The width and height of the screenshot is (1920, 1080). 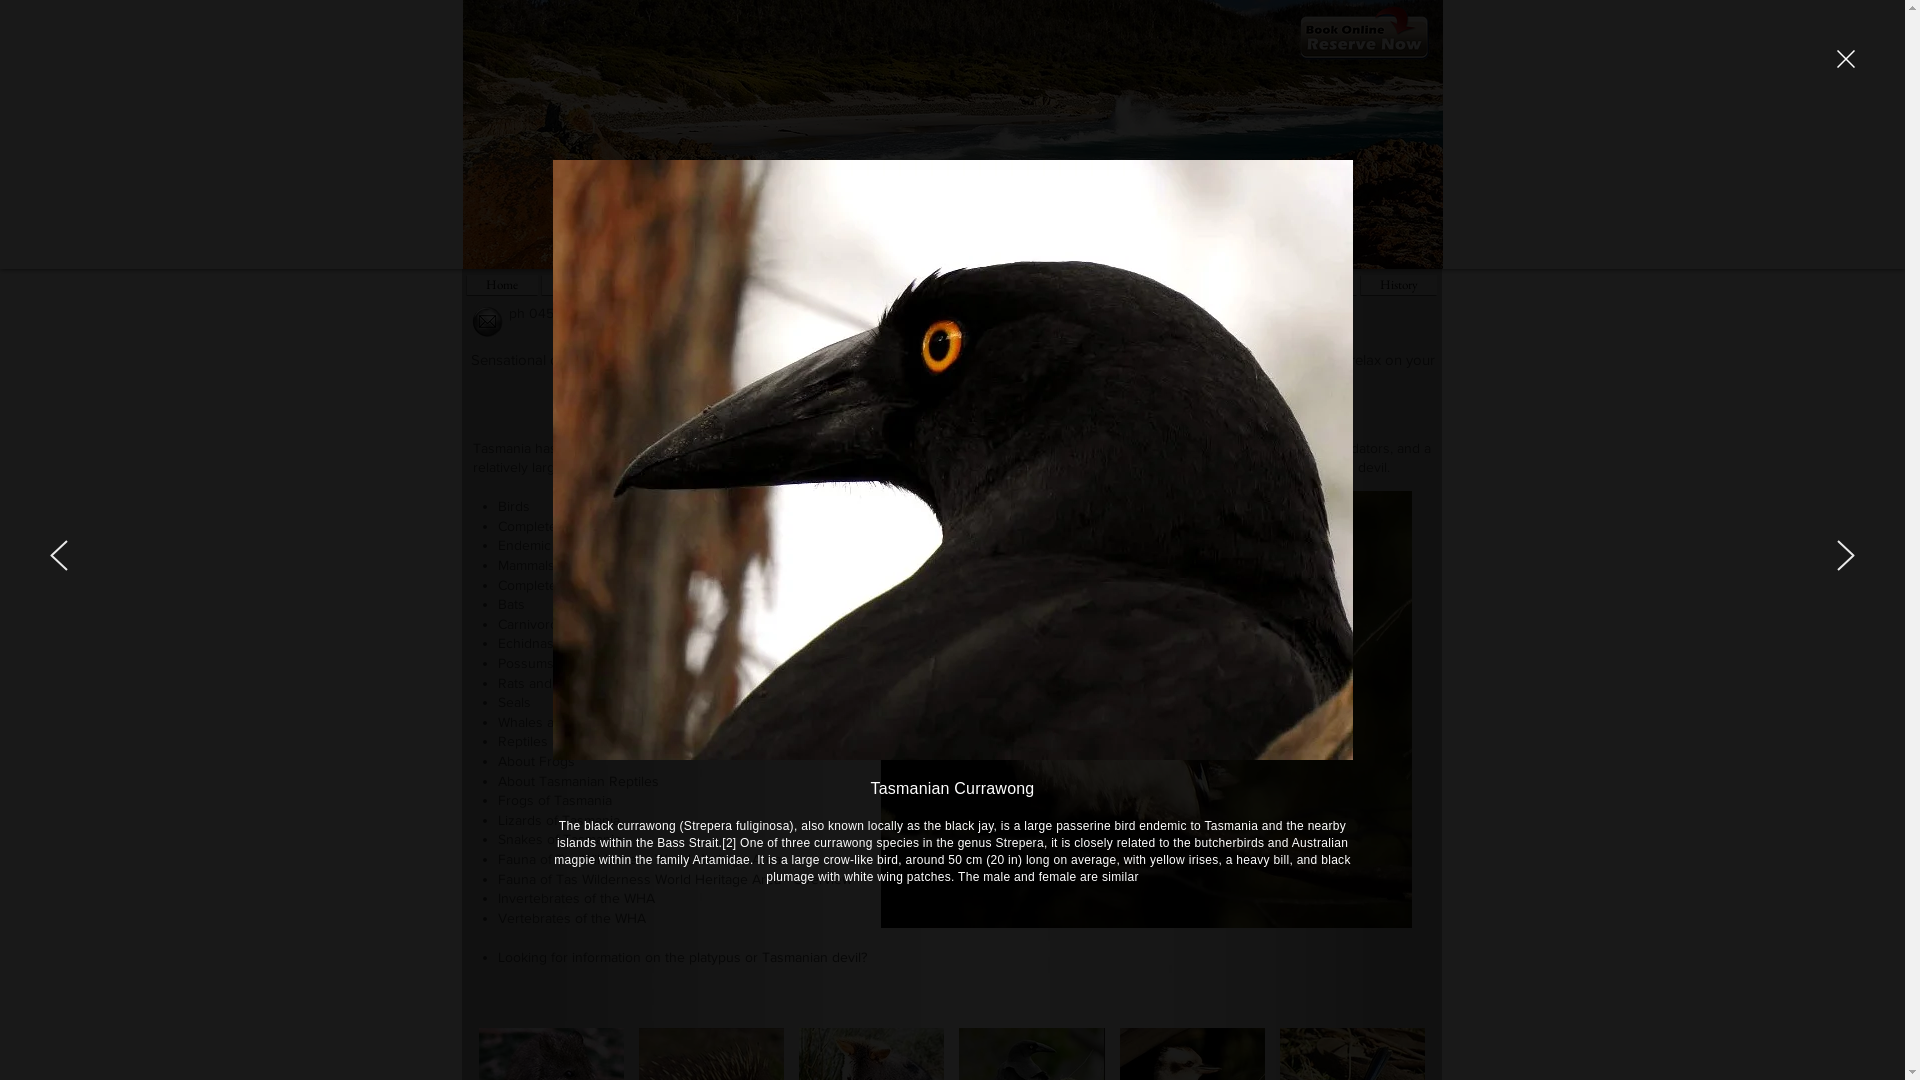 What do you see at coordinates (1298, 284) in the screenshot?
I see `St Patricks Head` at bounding box center [1298, 284].